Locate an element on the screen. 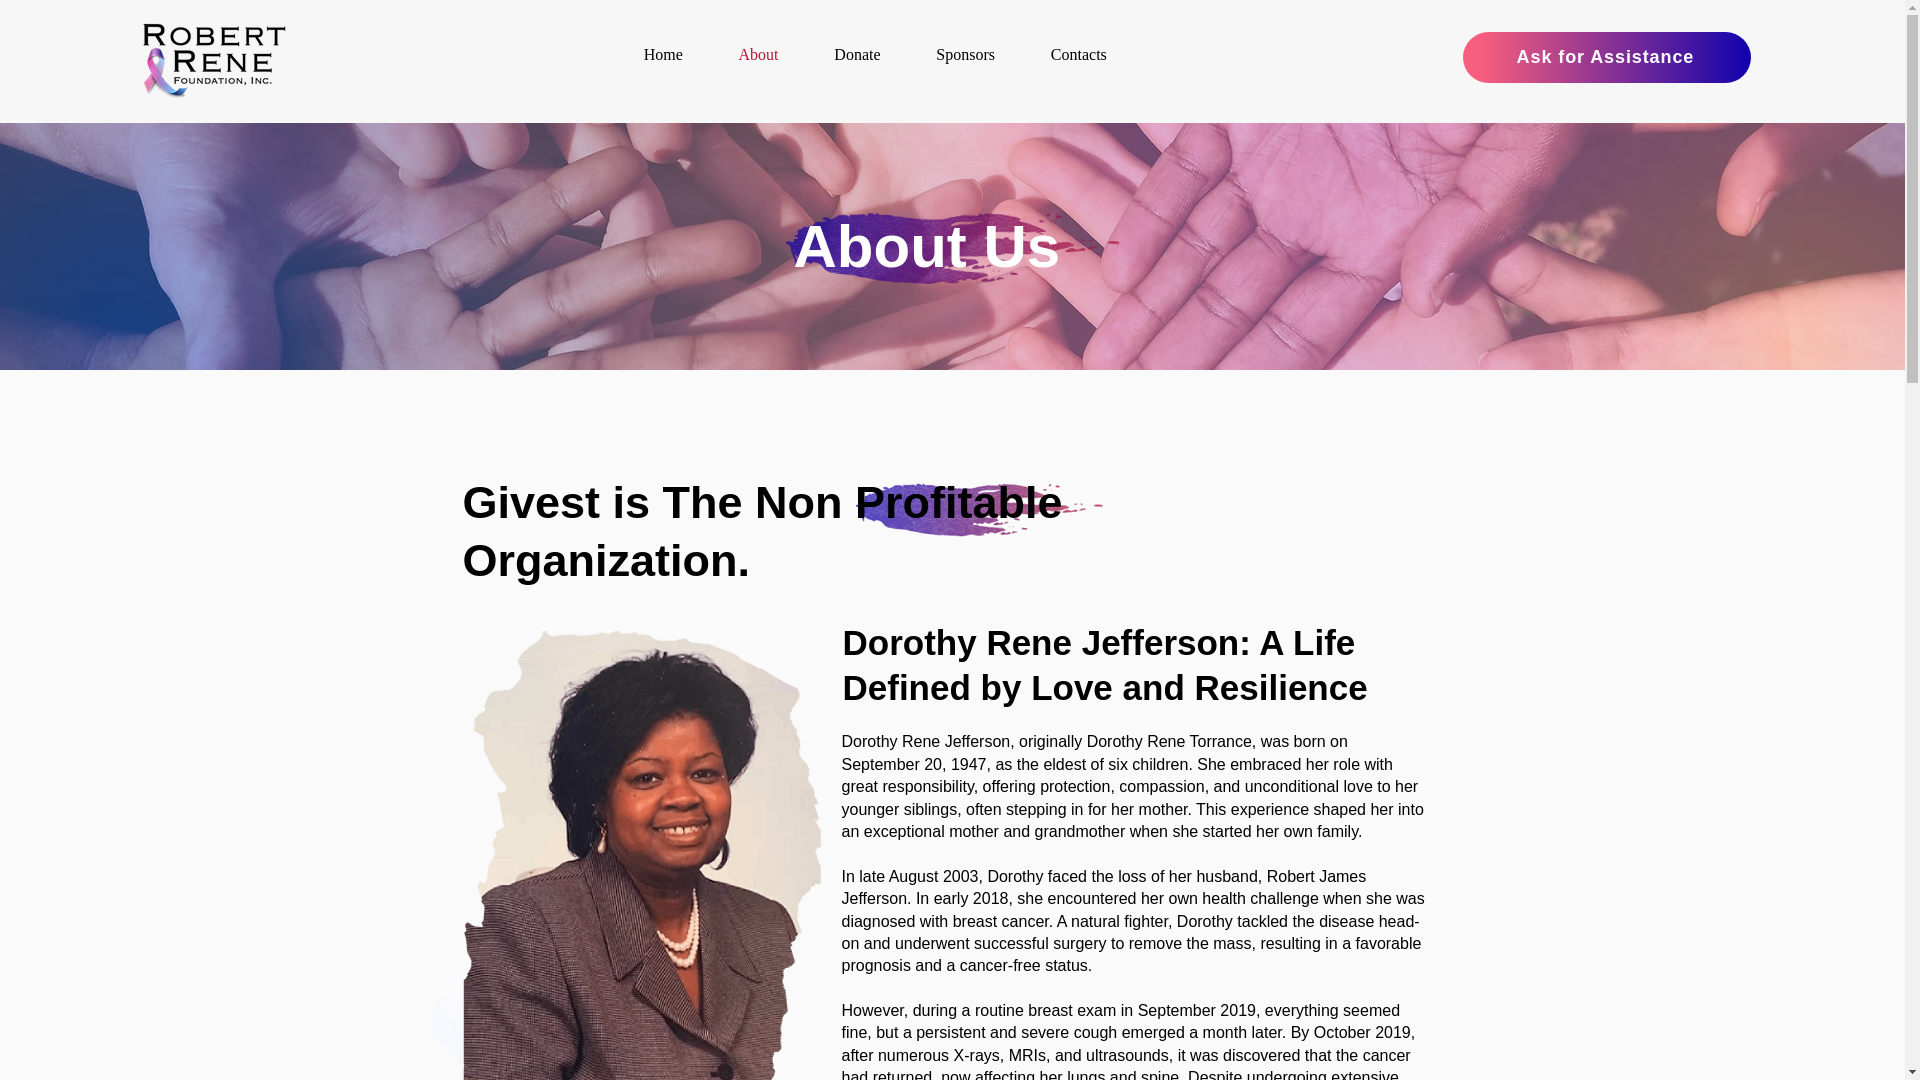 The height and width of the screenshot is (1080, 1920). Donate is located at coordinates (857, 54).